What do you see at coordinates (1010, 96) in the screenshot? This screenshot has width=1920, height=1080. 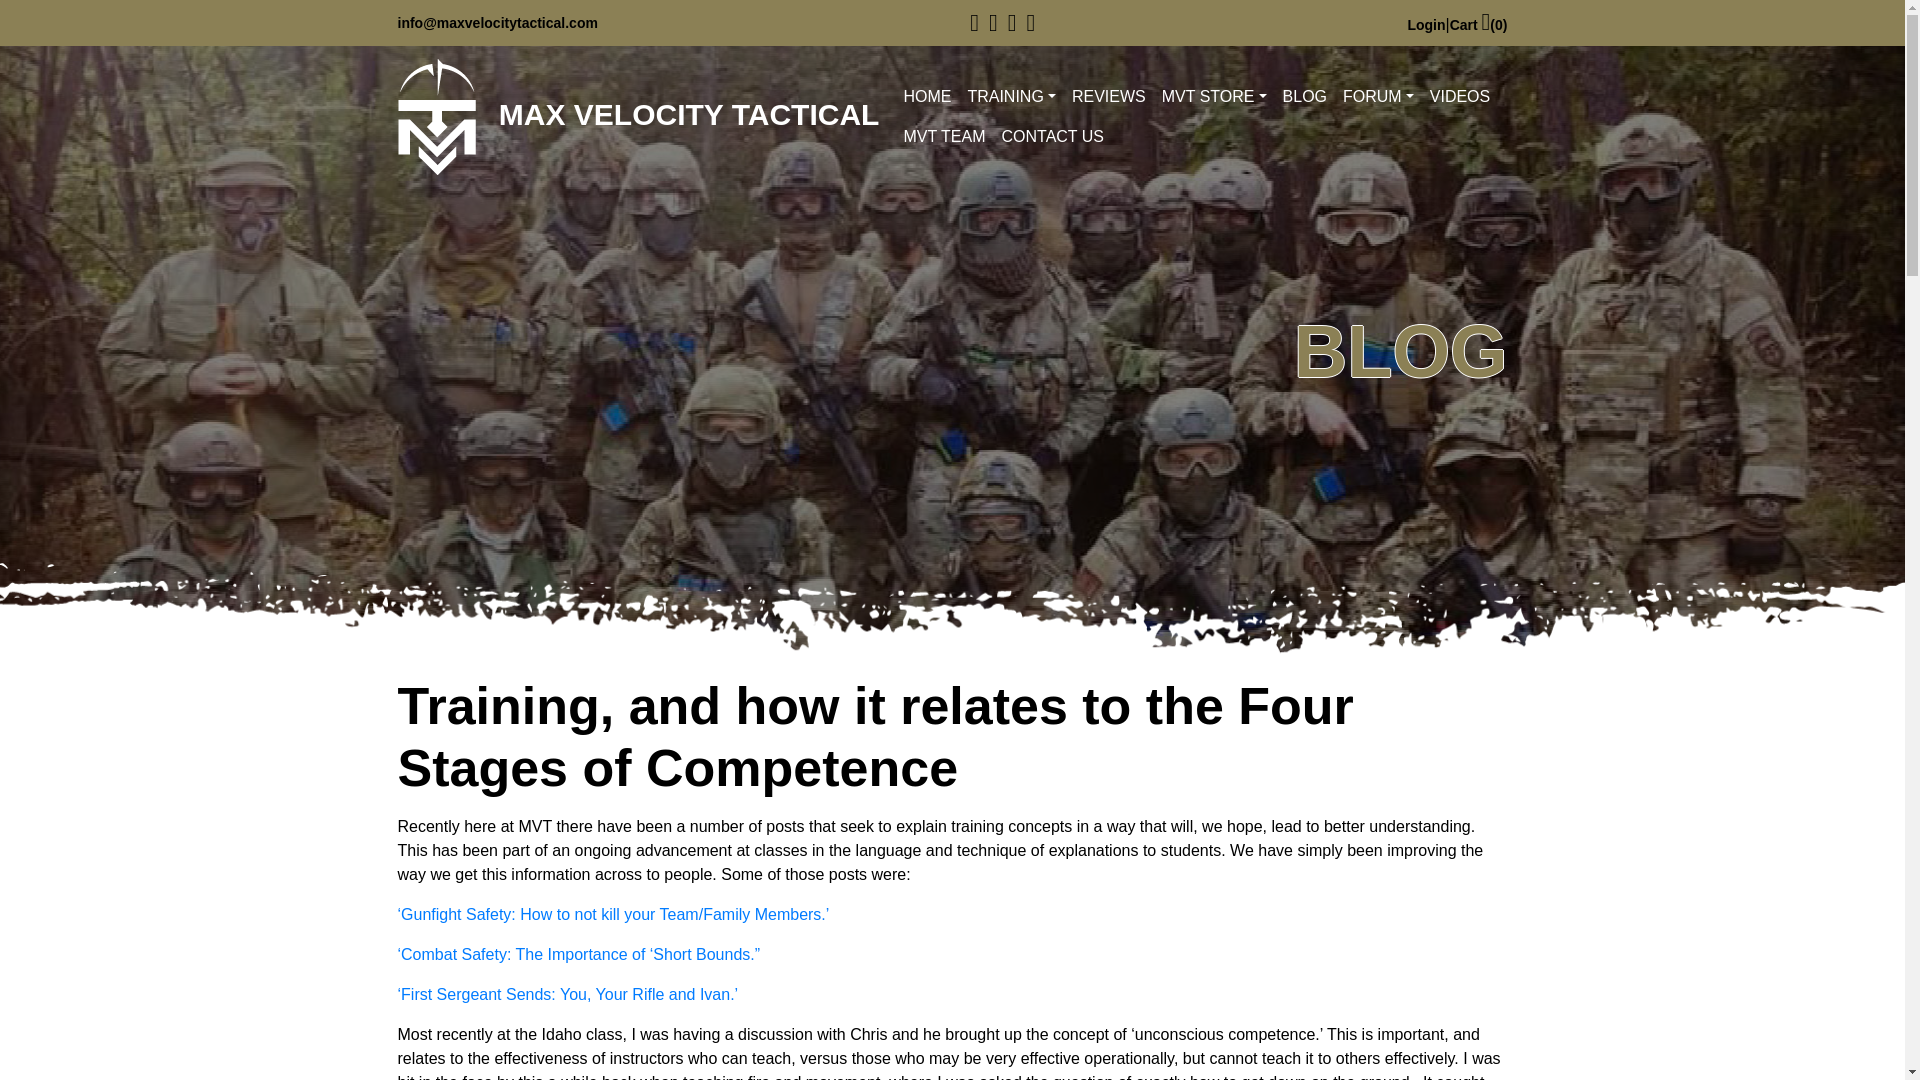 I see `Training` at bounding box center [1010, 96].